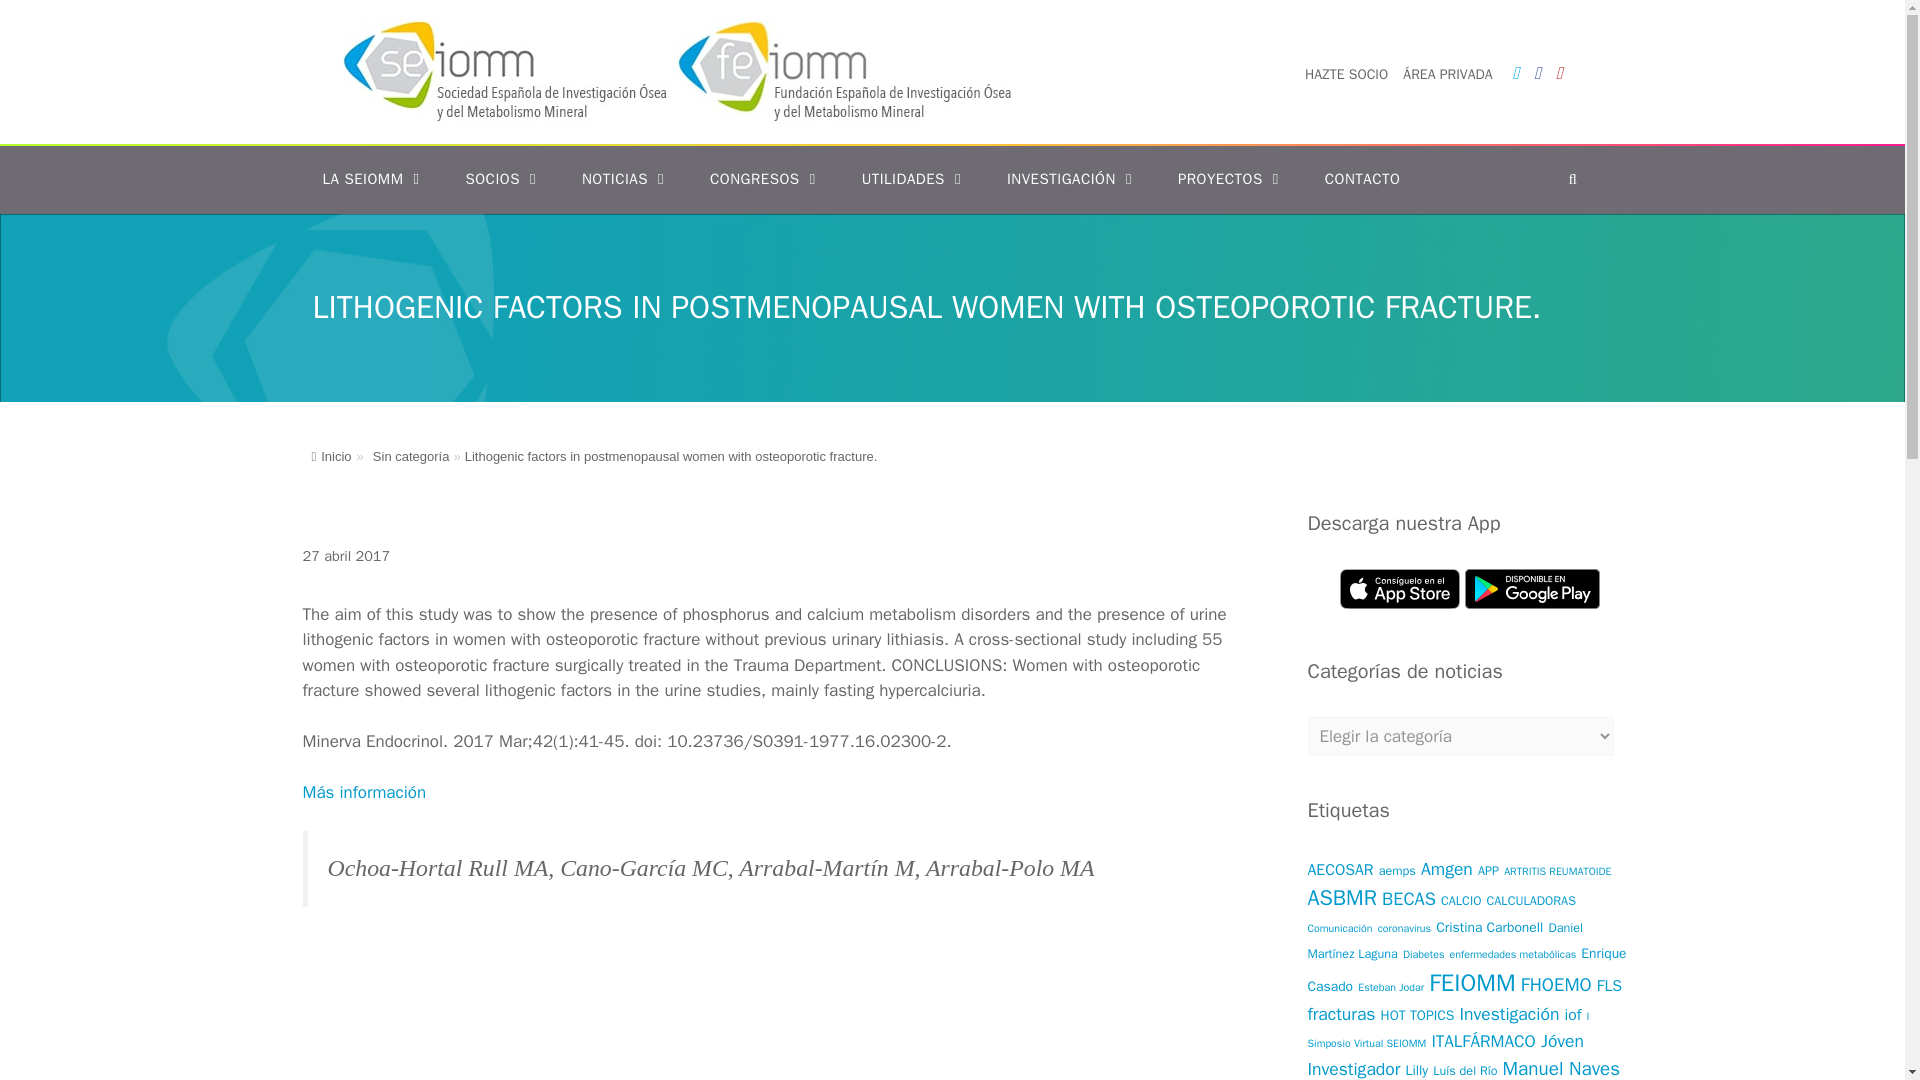  What do you see at coordinates (408, 456) in the screenshot?
I see `Category Name` at bounding box center [408, 456].